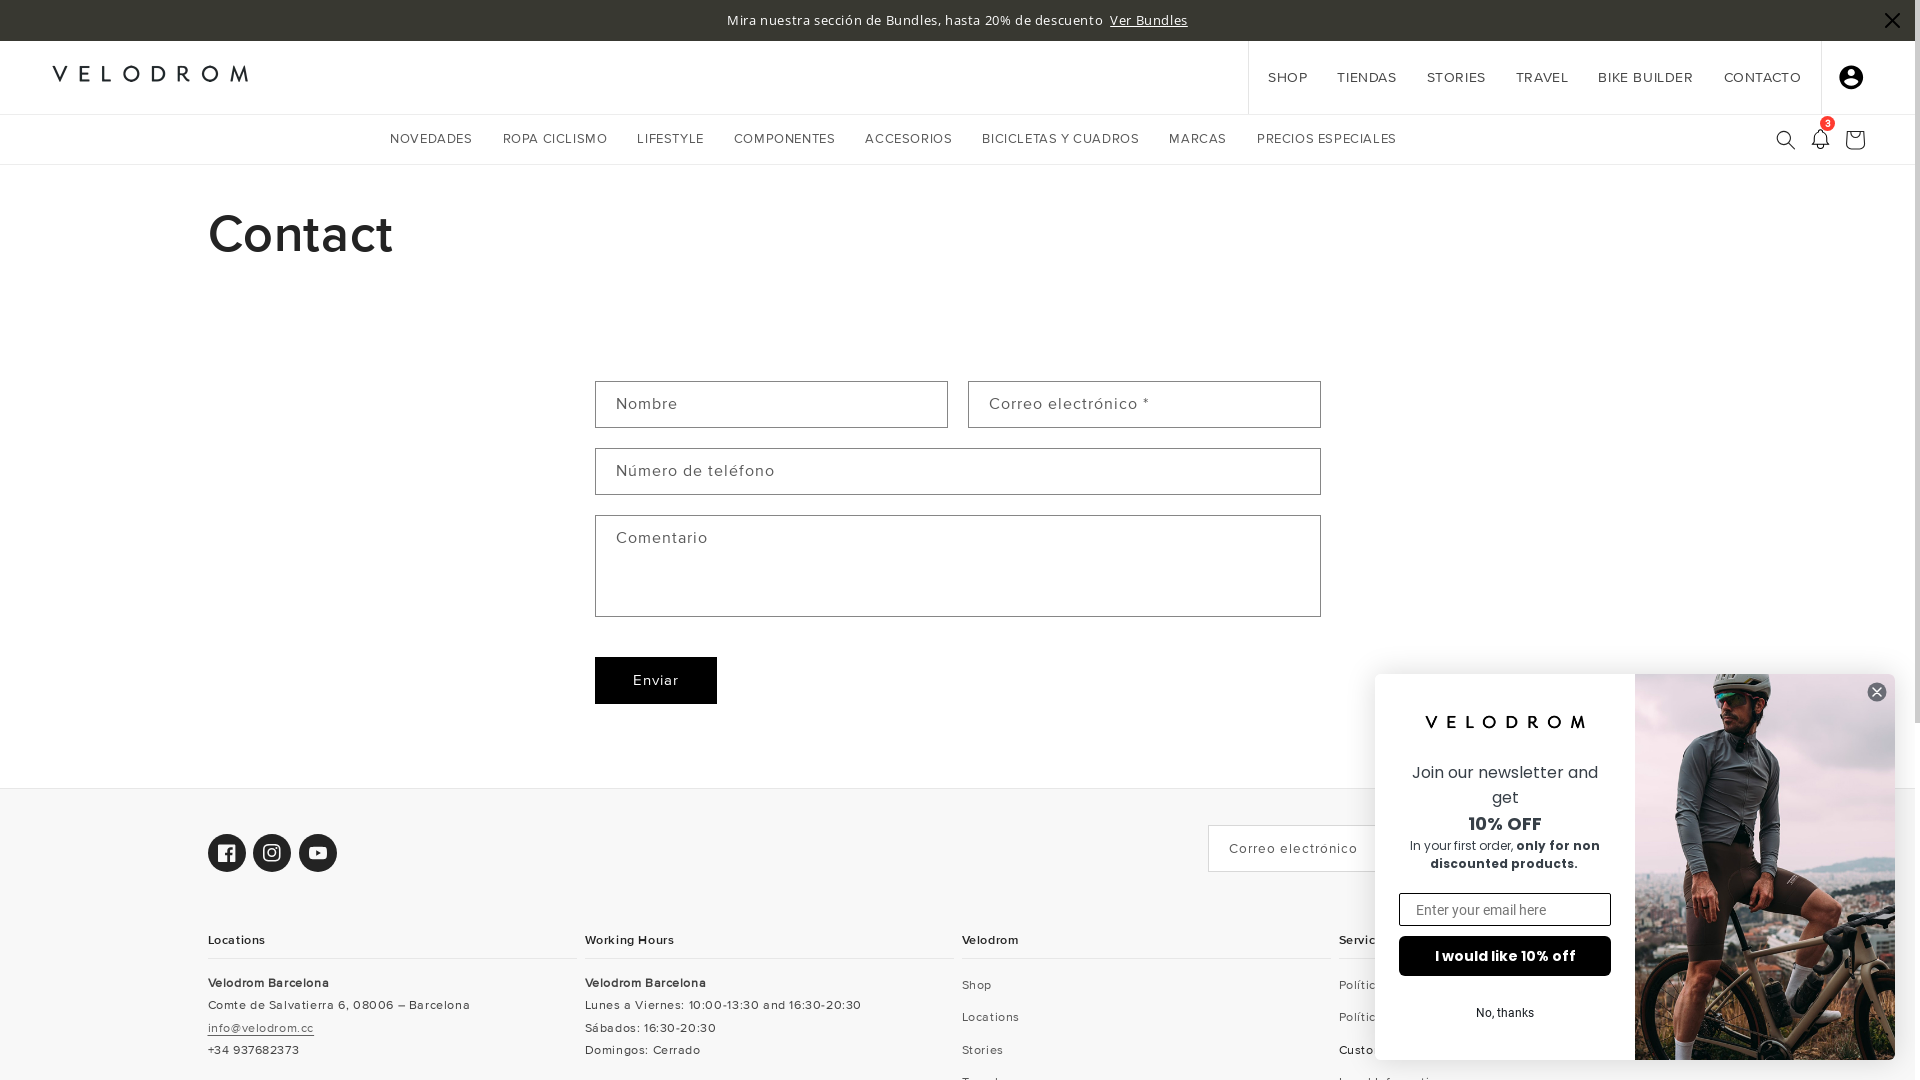 Image resolution: width=1920 pixels, height=1080 pixels. I want to click on 3, so click(1810, 138).